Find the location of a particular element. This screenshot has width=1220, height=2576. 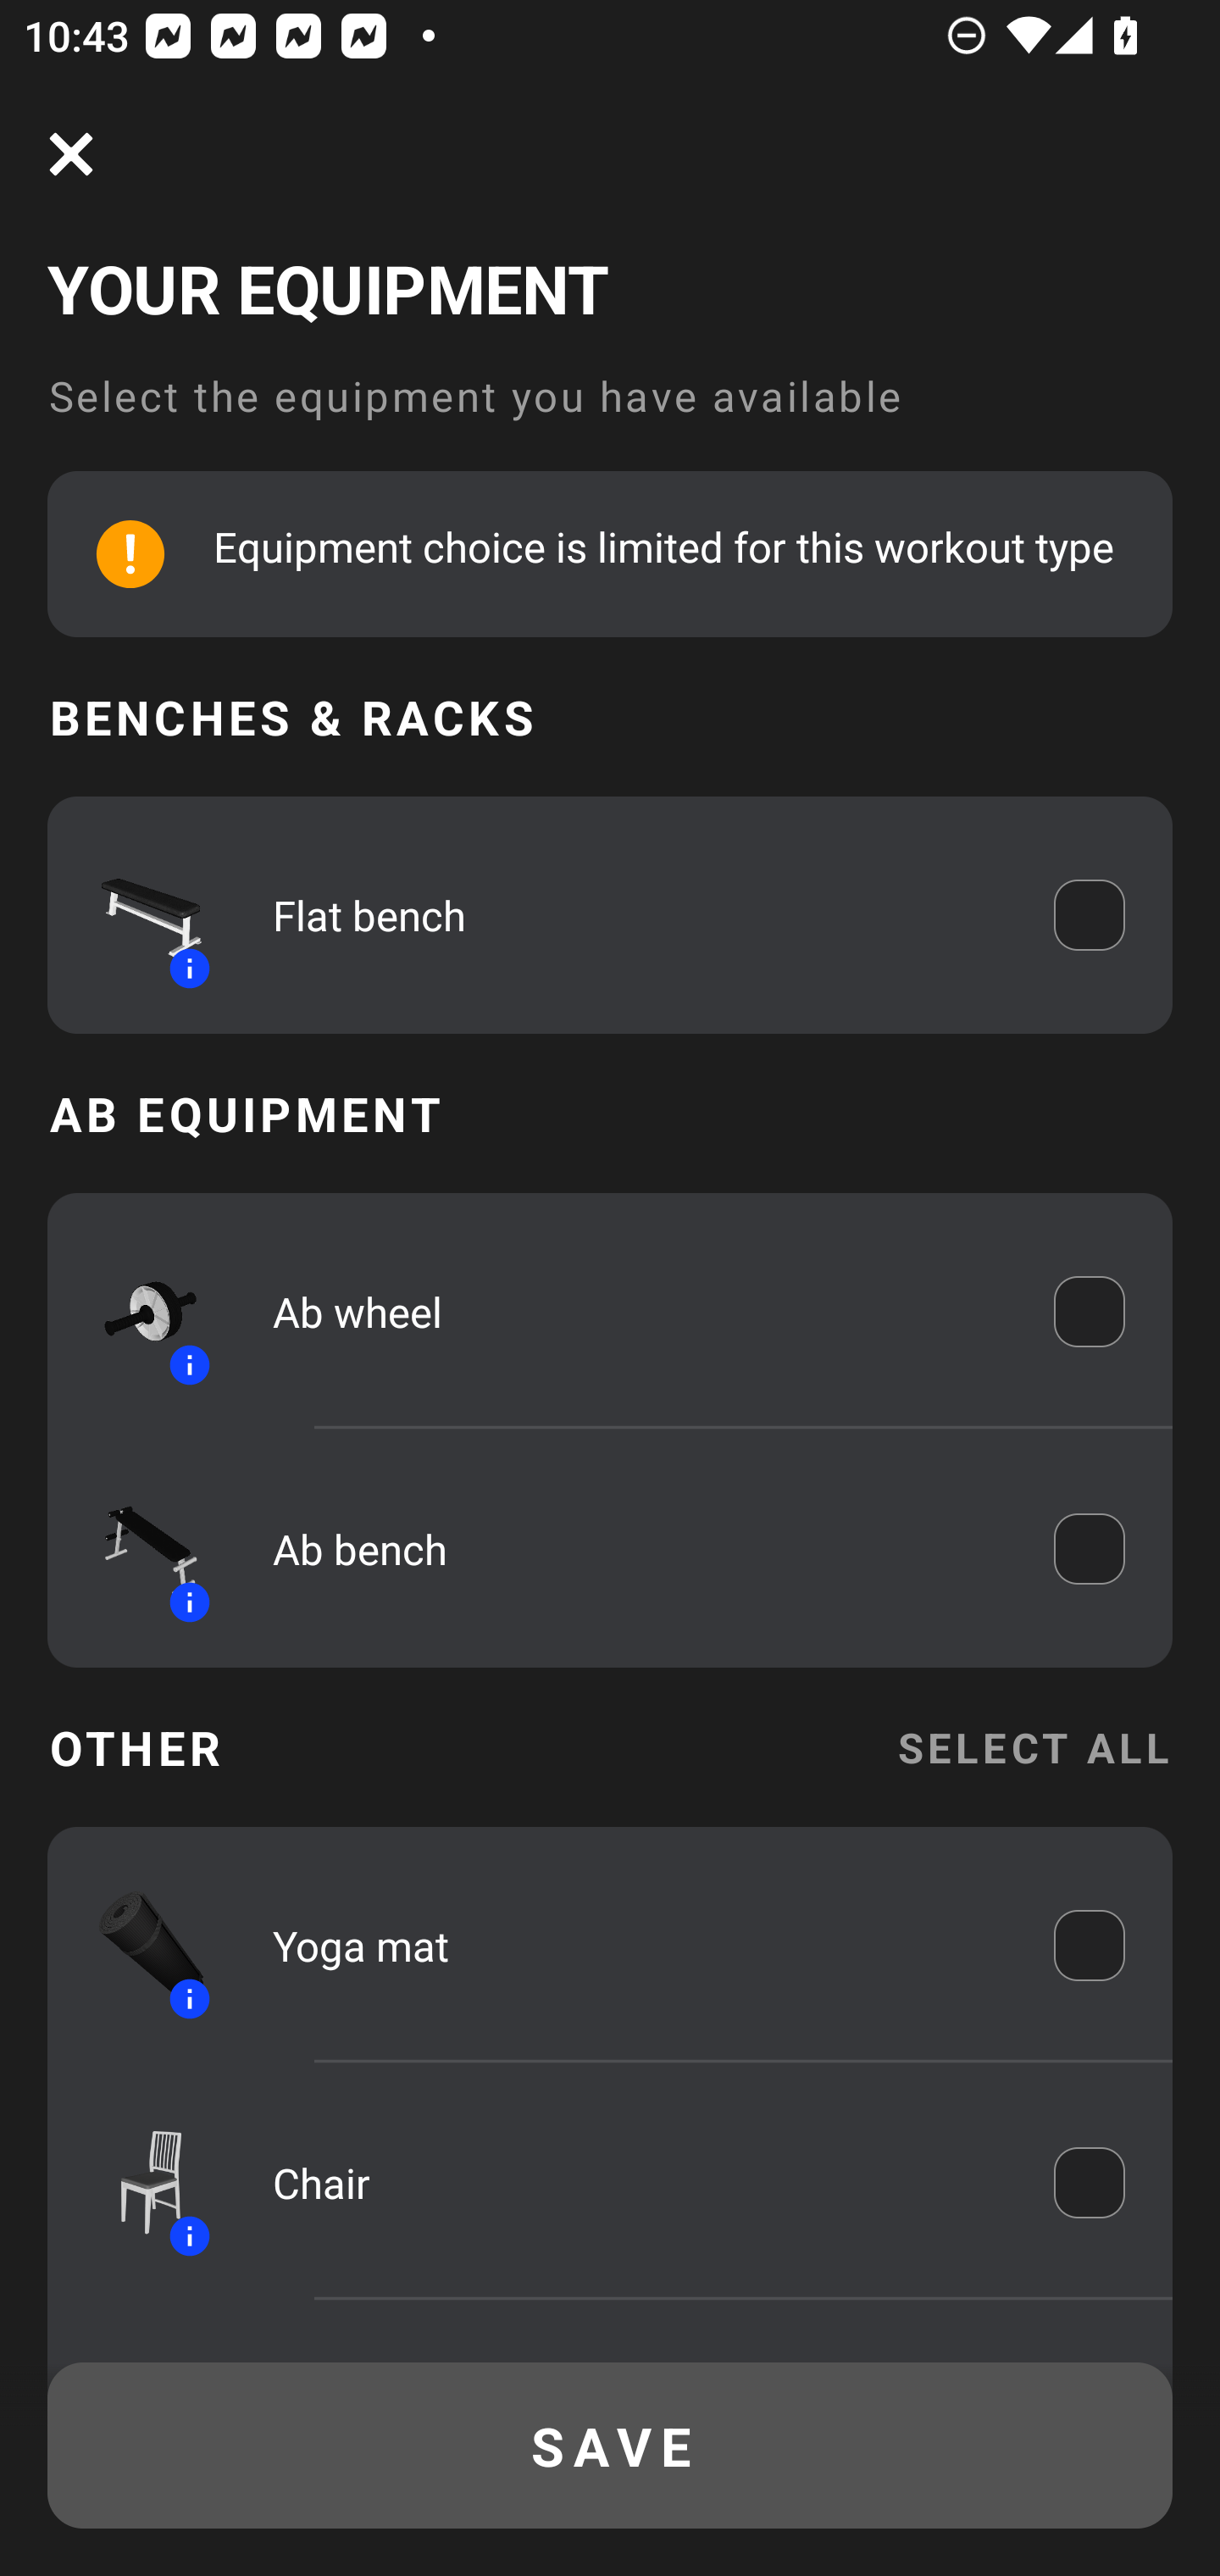

Ab wheel is located at coordinates (640, 1312).